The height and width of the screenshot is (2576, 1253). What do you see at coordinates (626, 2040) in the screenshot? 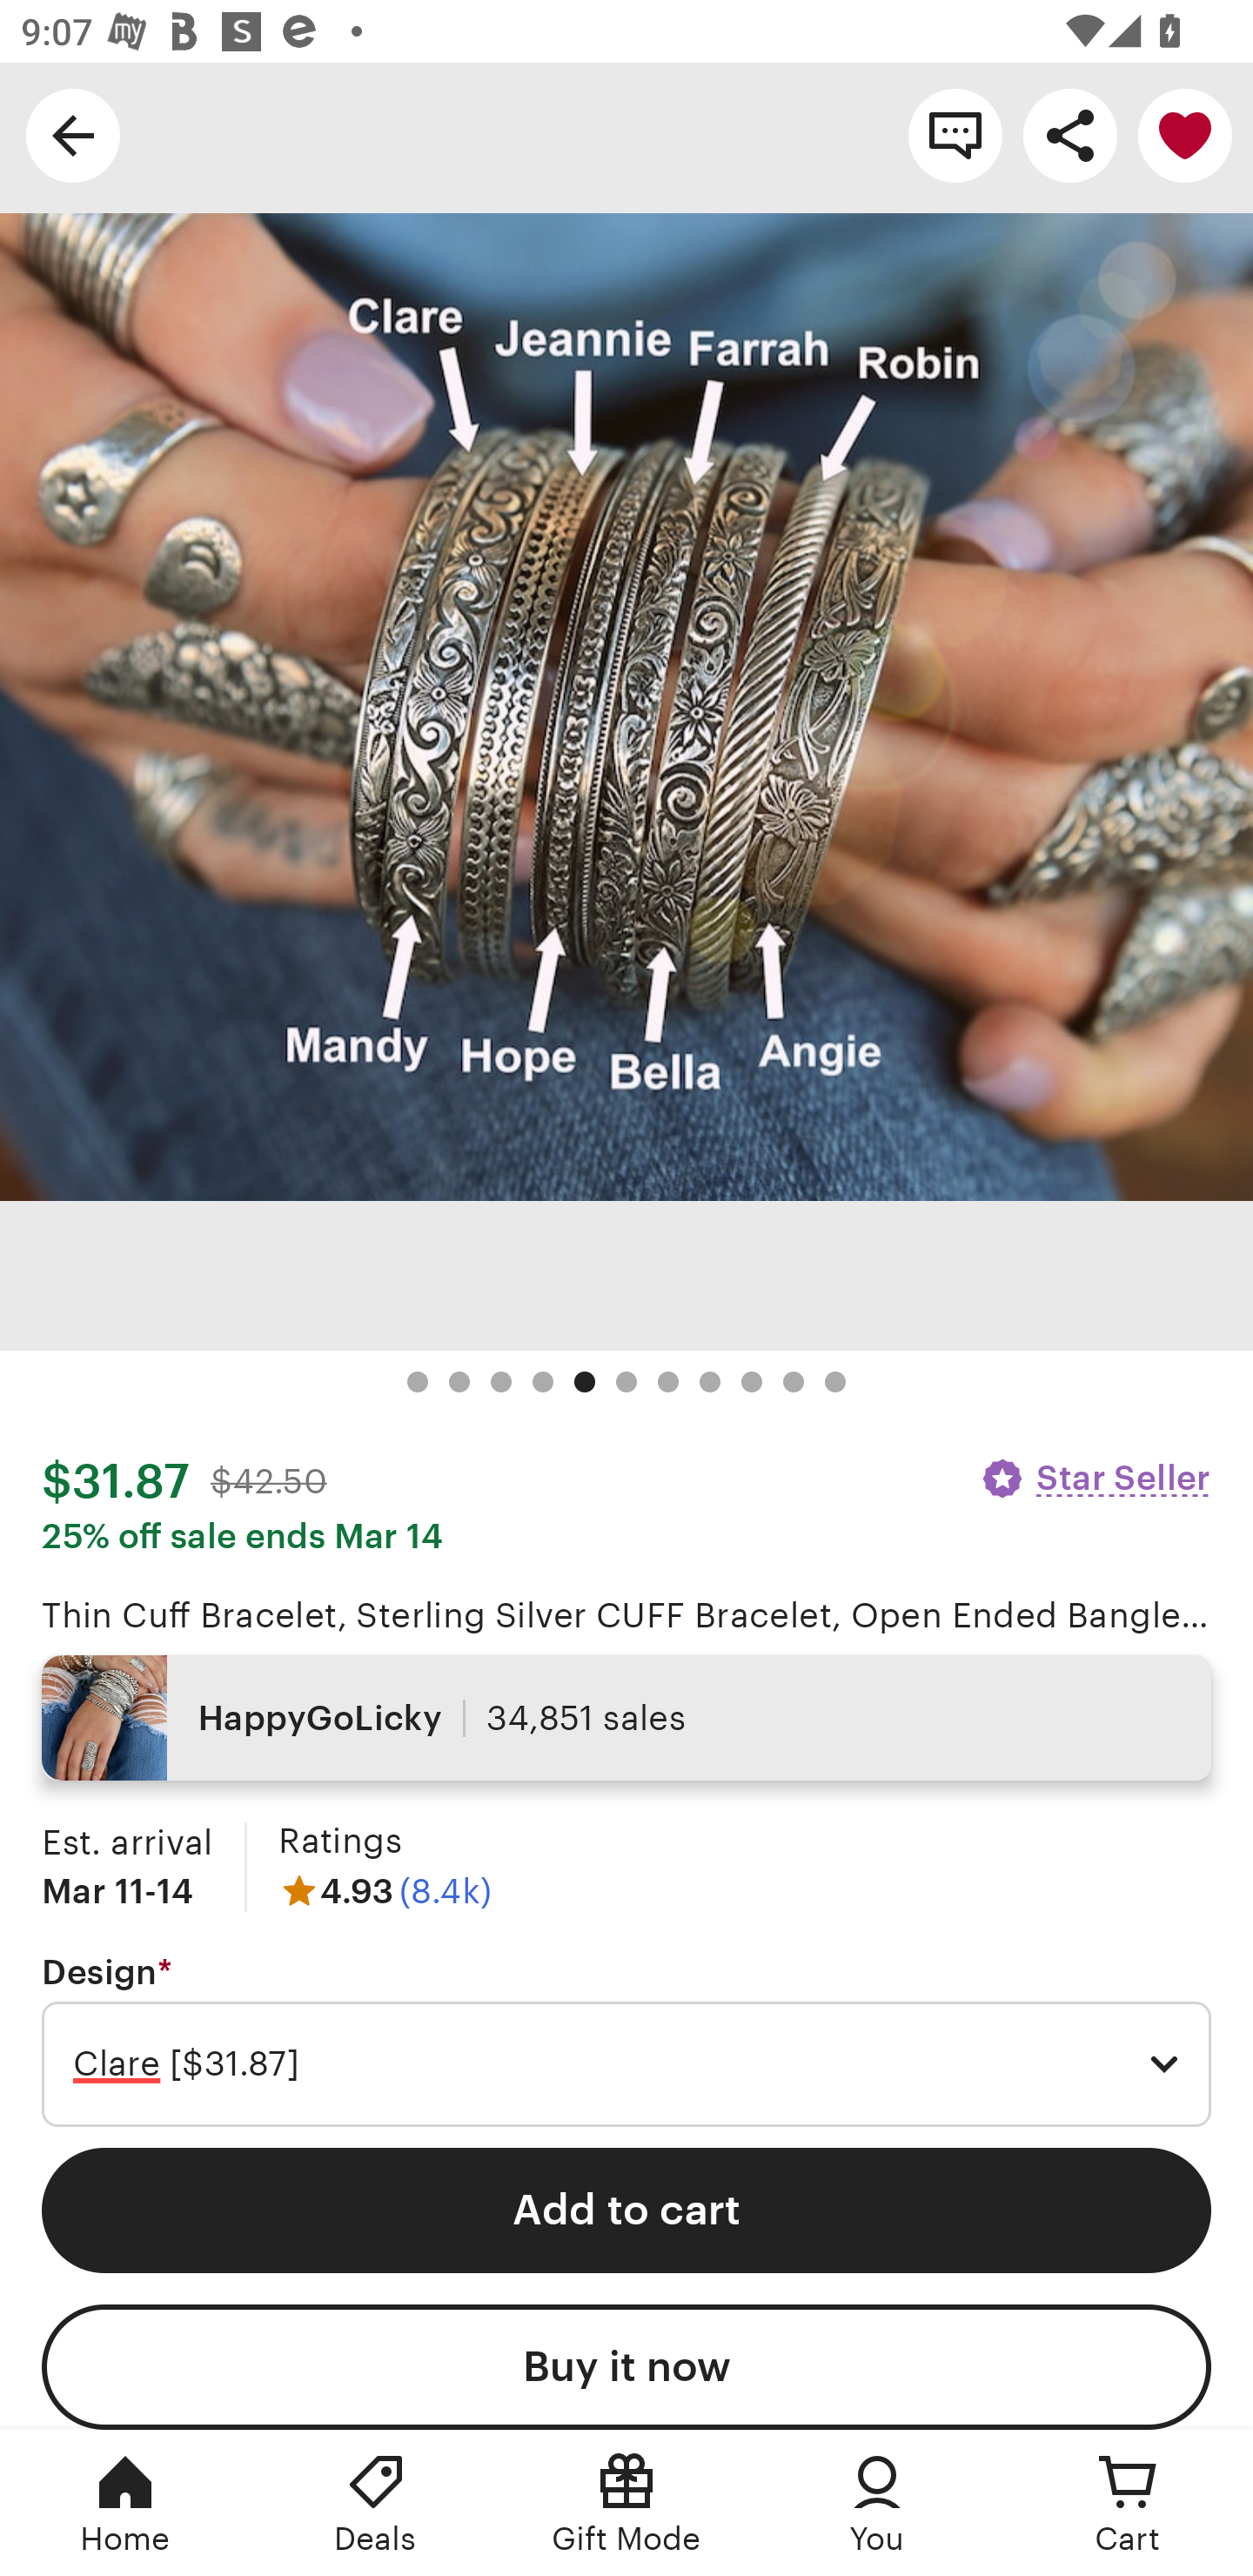
I see `Design * Required Clare [$31.87]` at bounding box center [626, 2040].